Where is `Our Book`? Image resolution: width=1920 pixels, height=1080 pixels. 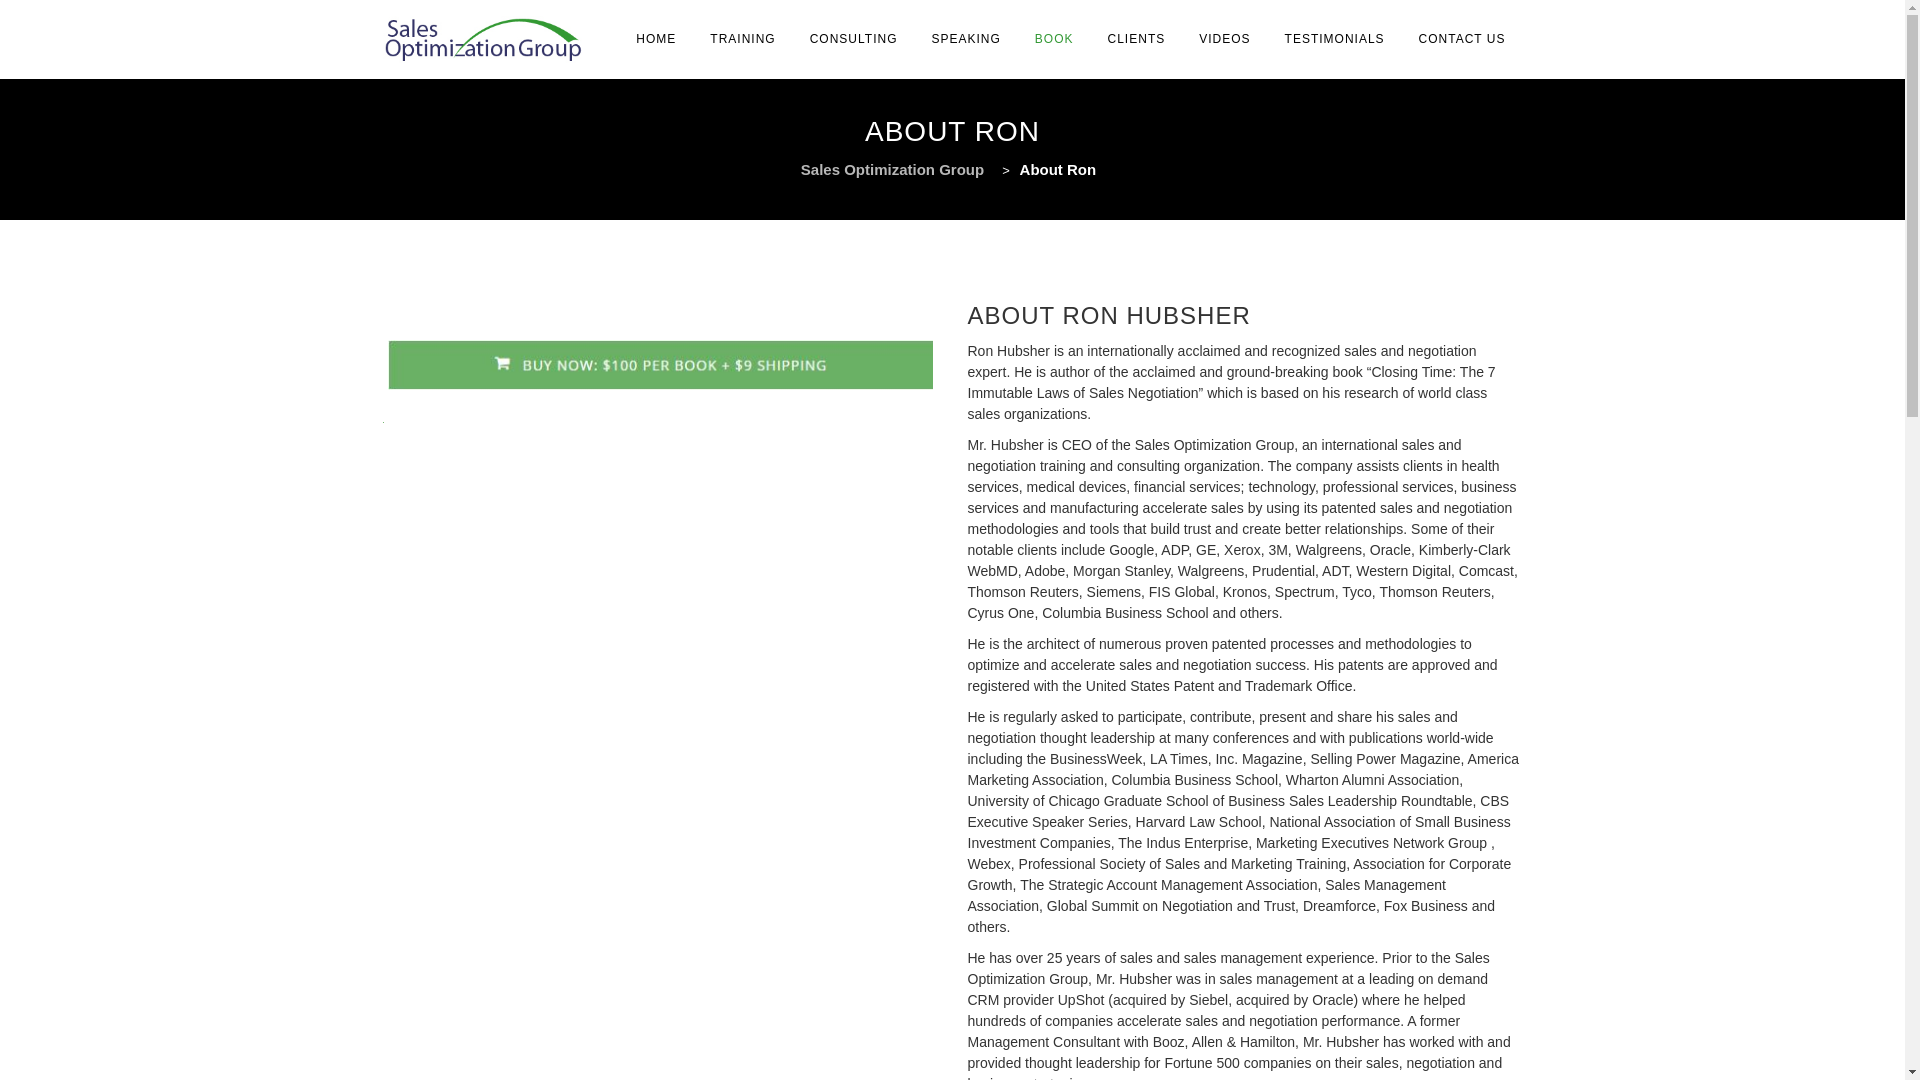 Our Book is located at coordinates (904, 1016).